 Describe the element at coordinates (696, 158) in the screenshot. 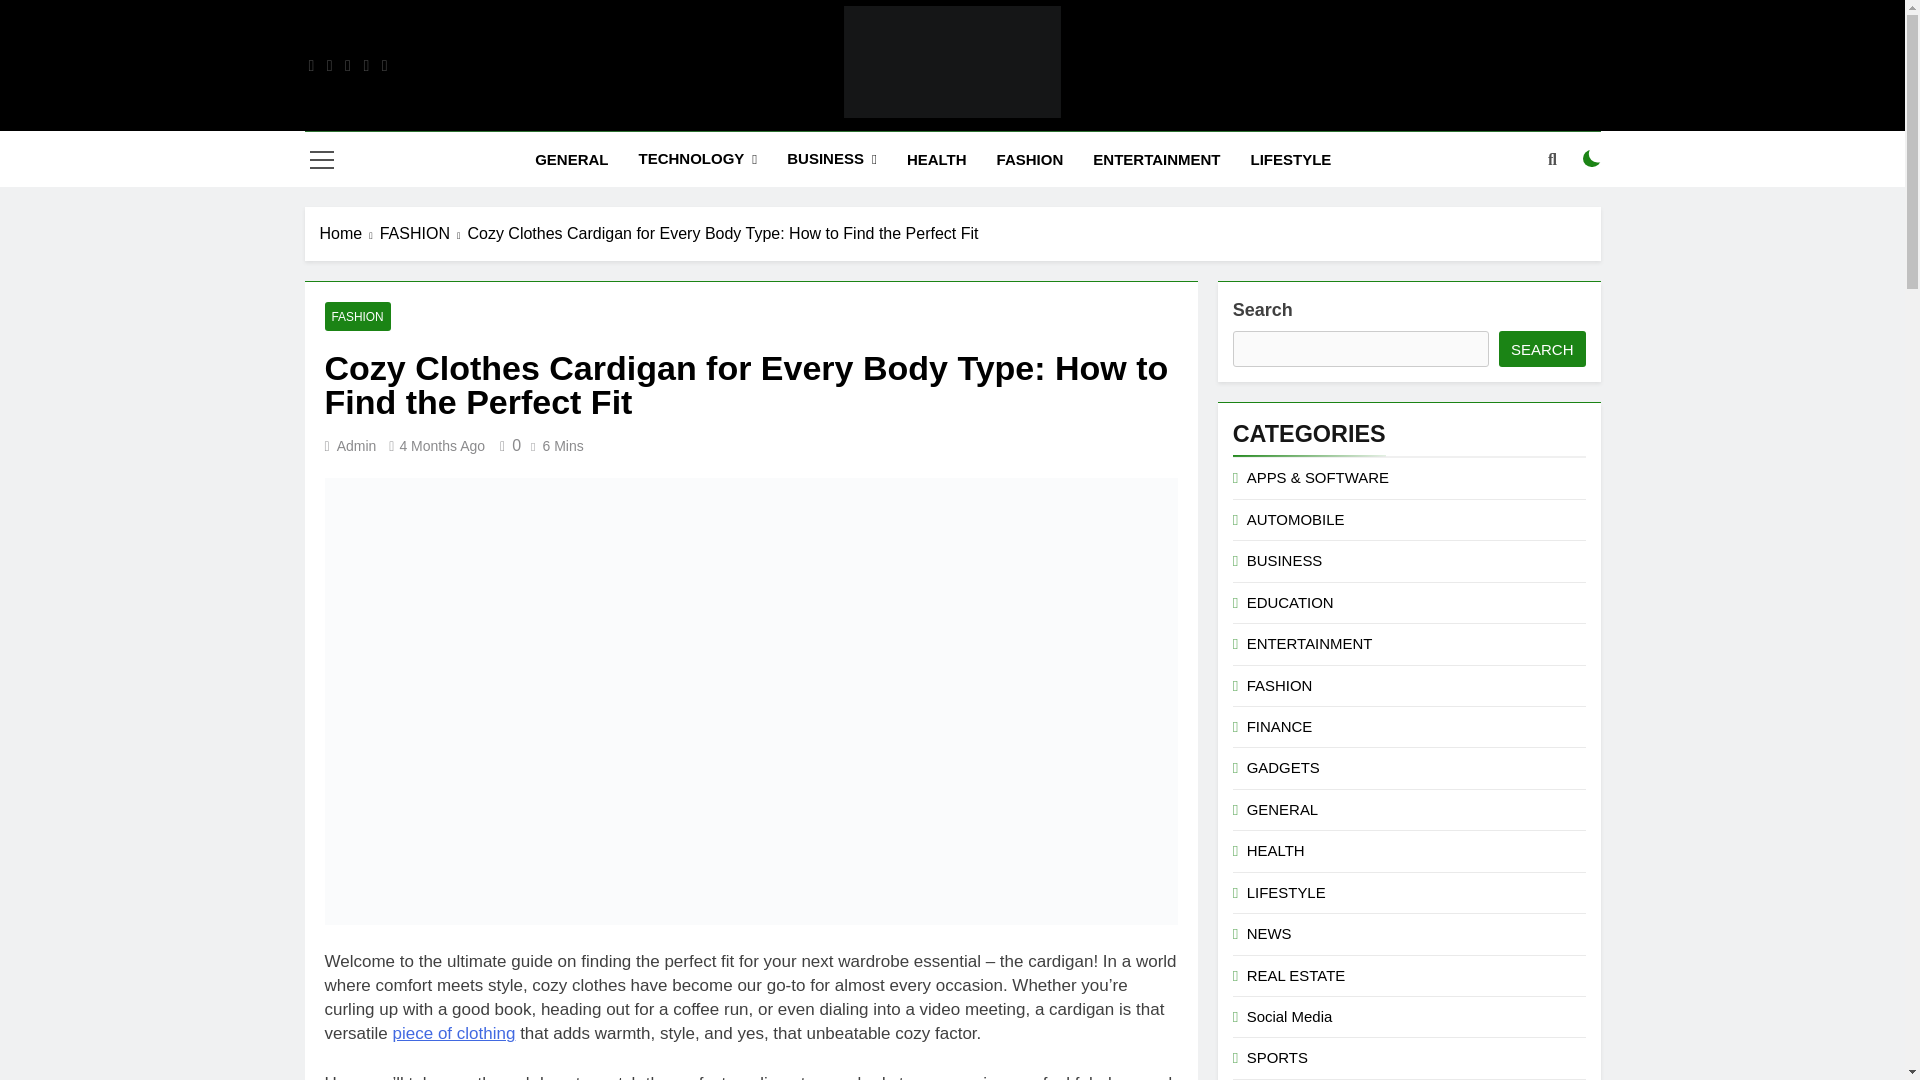

I see `TECHNOLOGY` at that location.